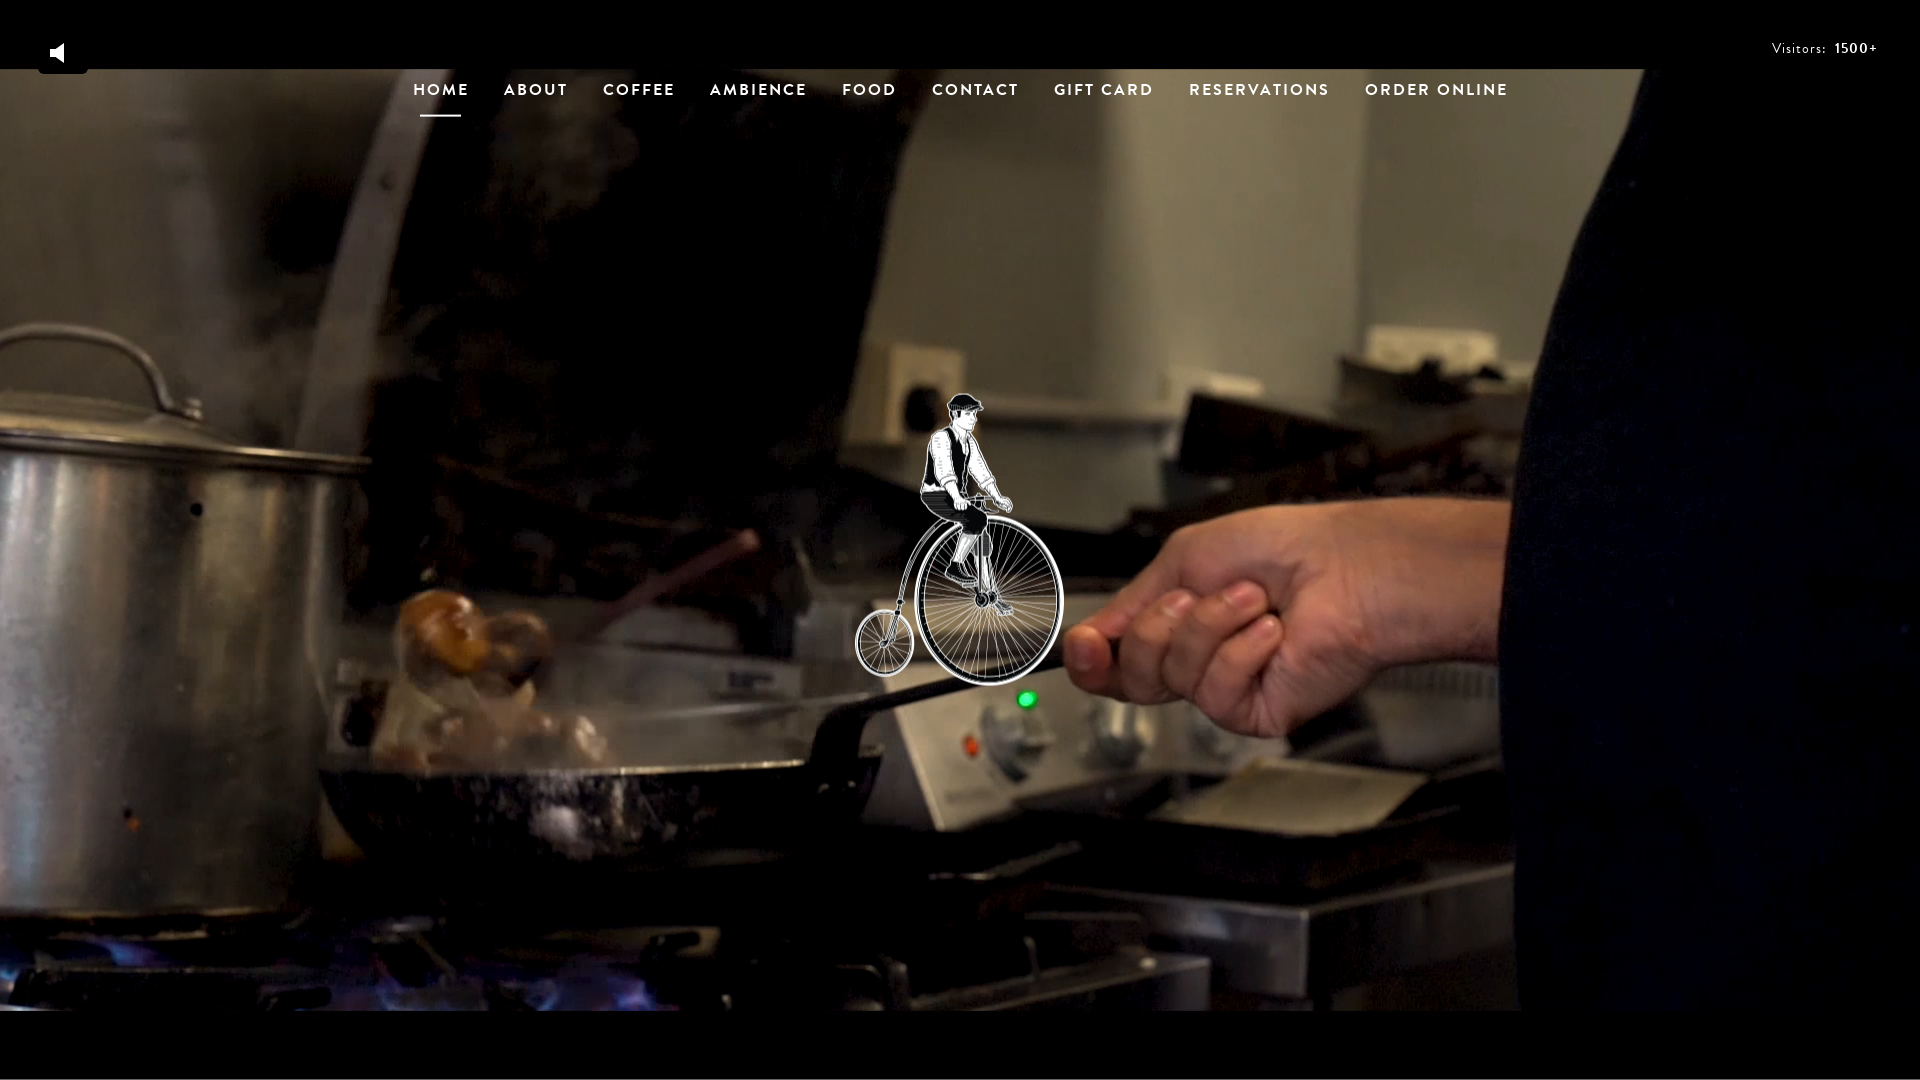  What do you see at coordinates (1258, 97) in the screenshot?
I see `RESERVATIONS` at bounding box center [1258, 97].